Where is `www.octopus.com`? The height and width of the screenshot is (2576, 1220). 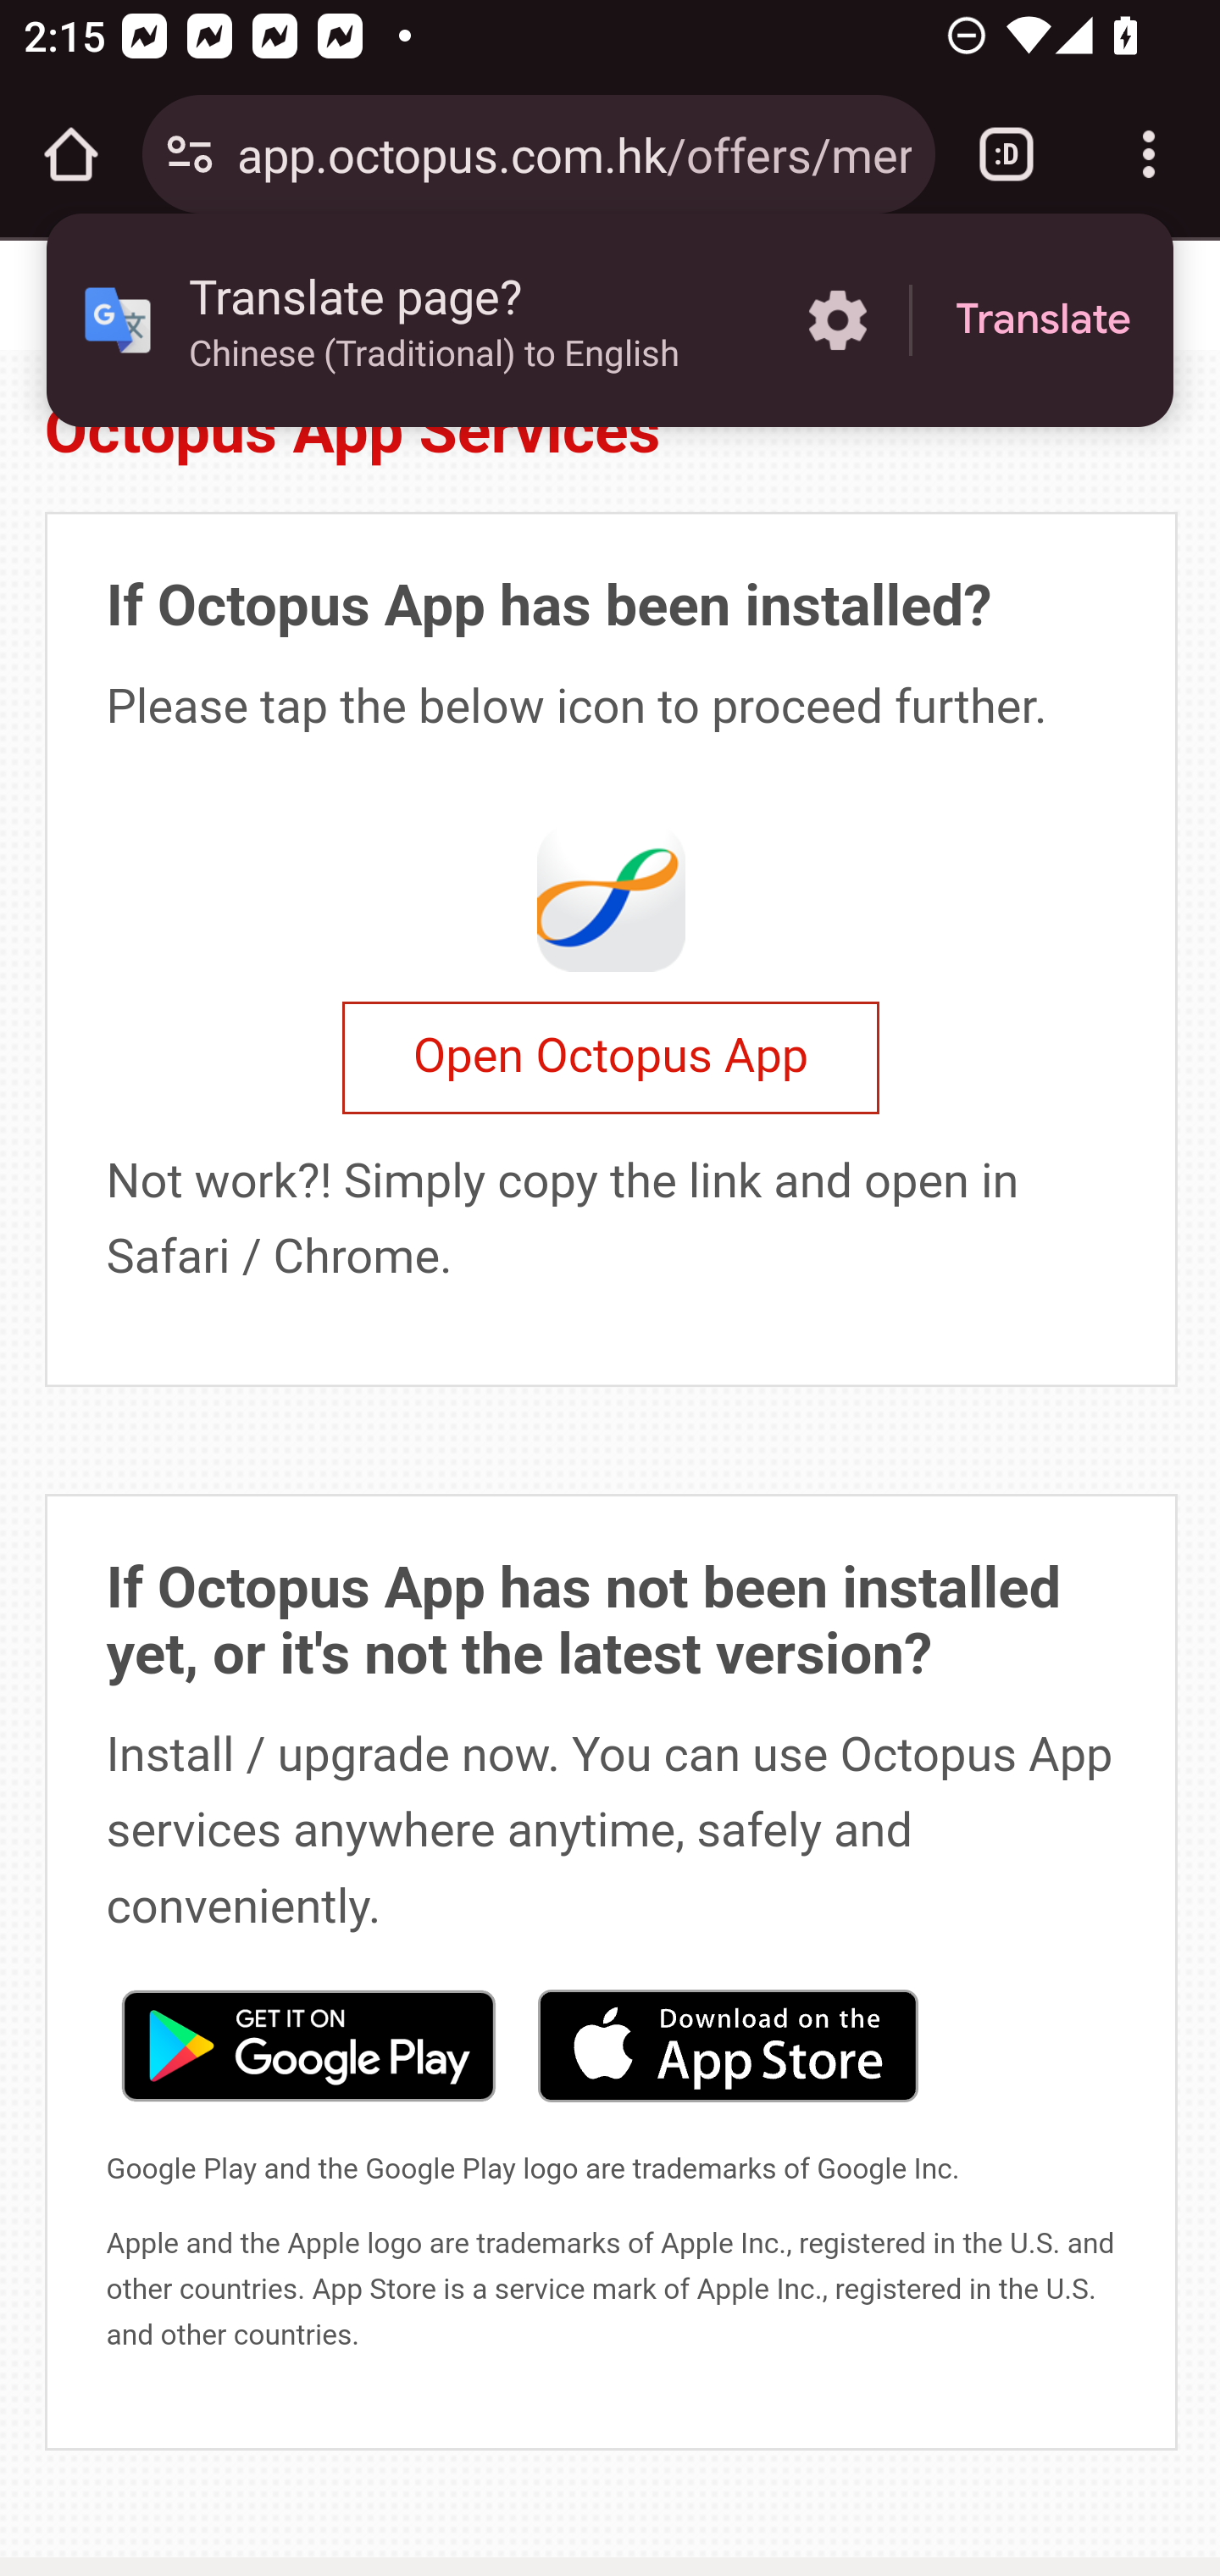 www.octopus.com is located at coordinates (202, 296).